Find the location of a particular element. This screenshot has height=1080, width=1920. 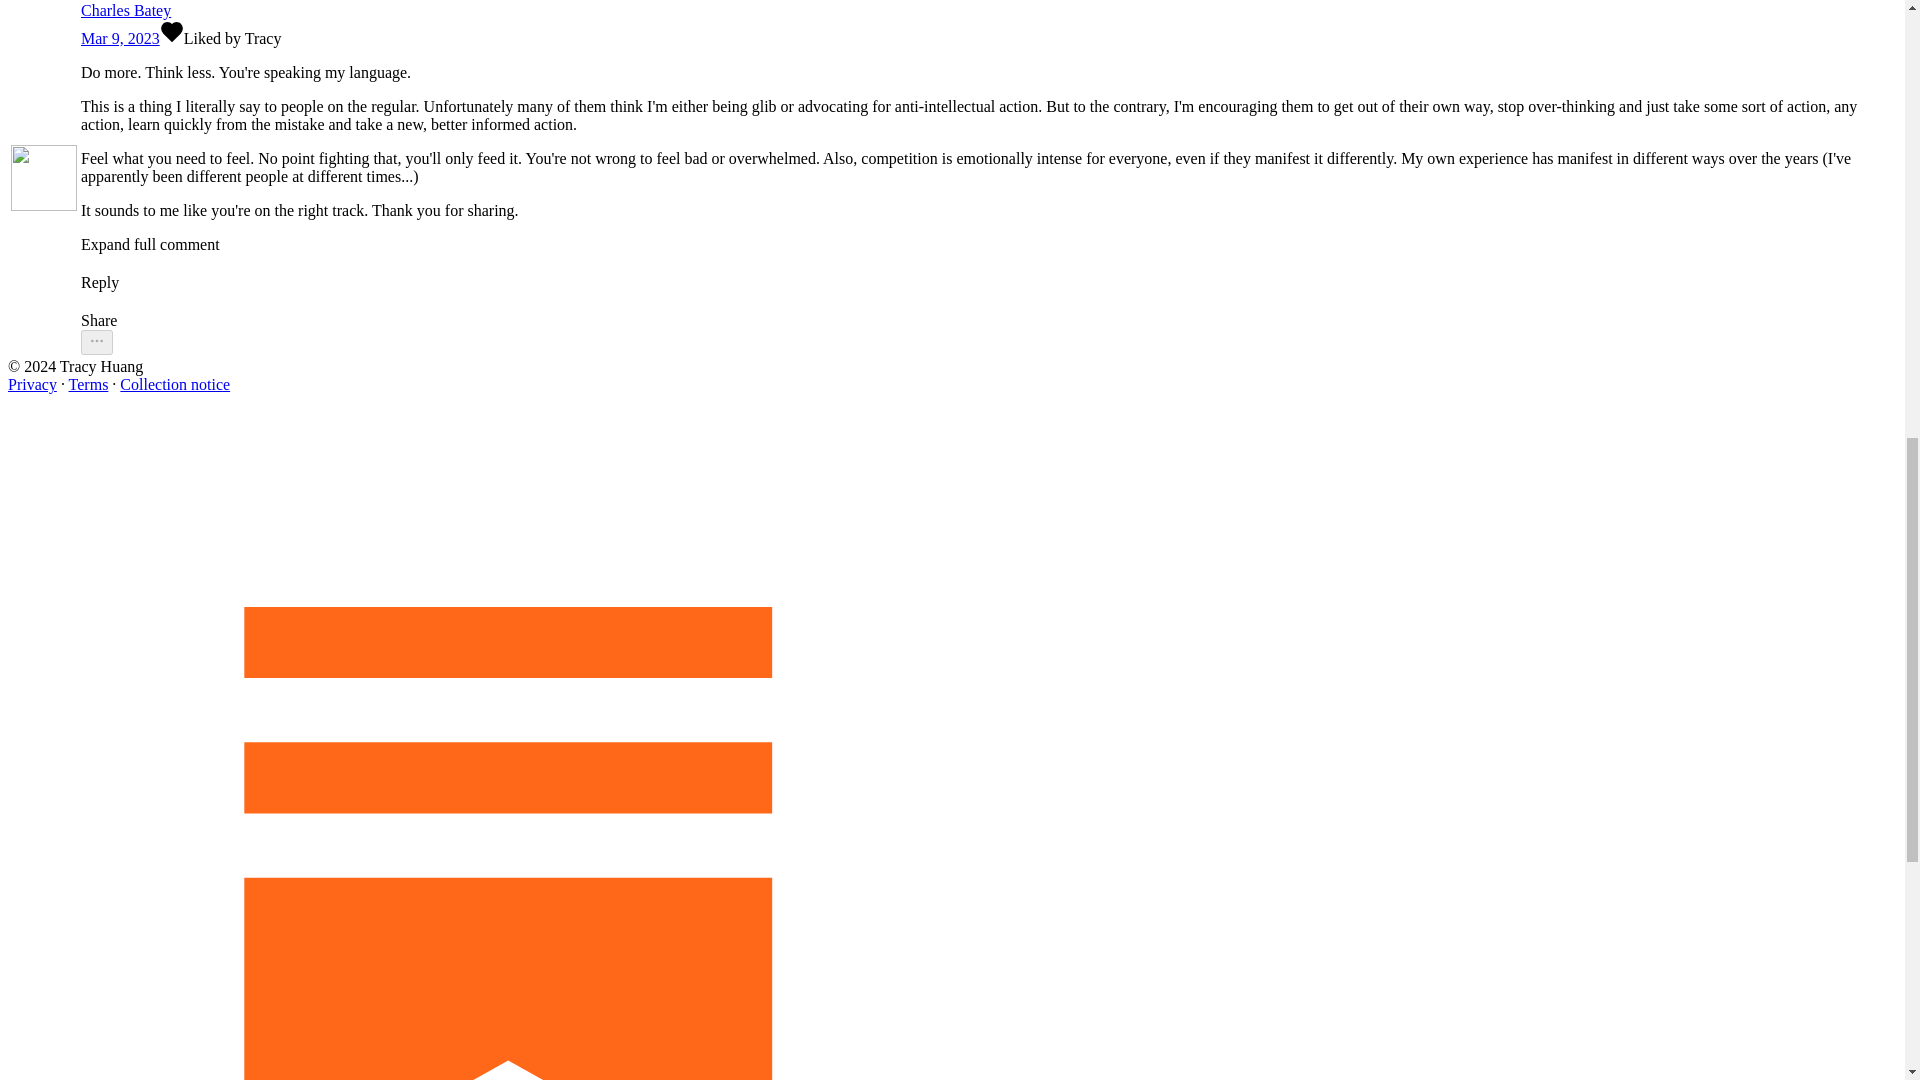

Terms is located at coordinates (89, 384).